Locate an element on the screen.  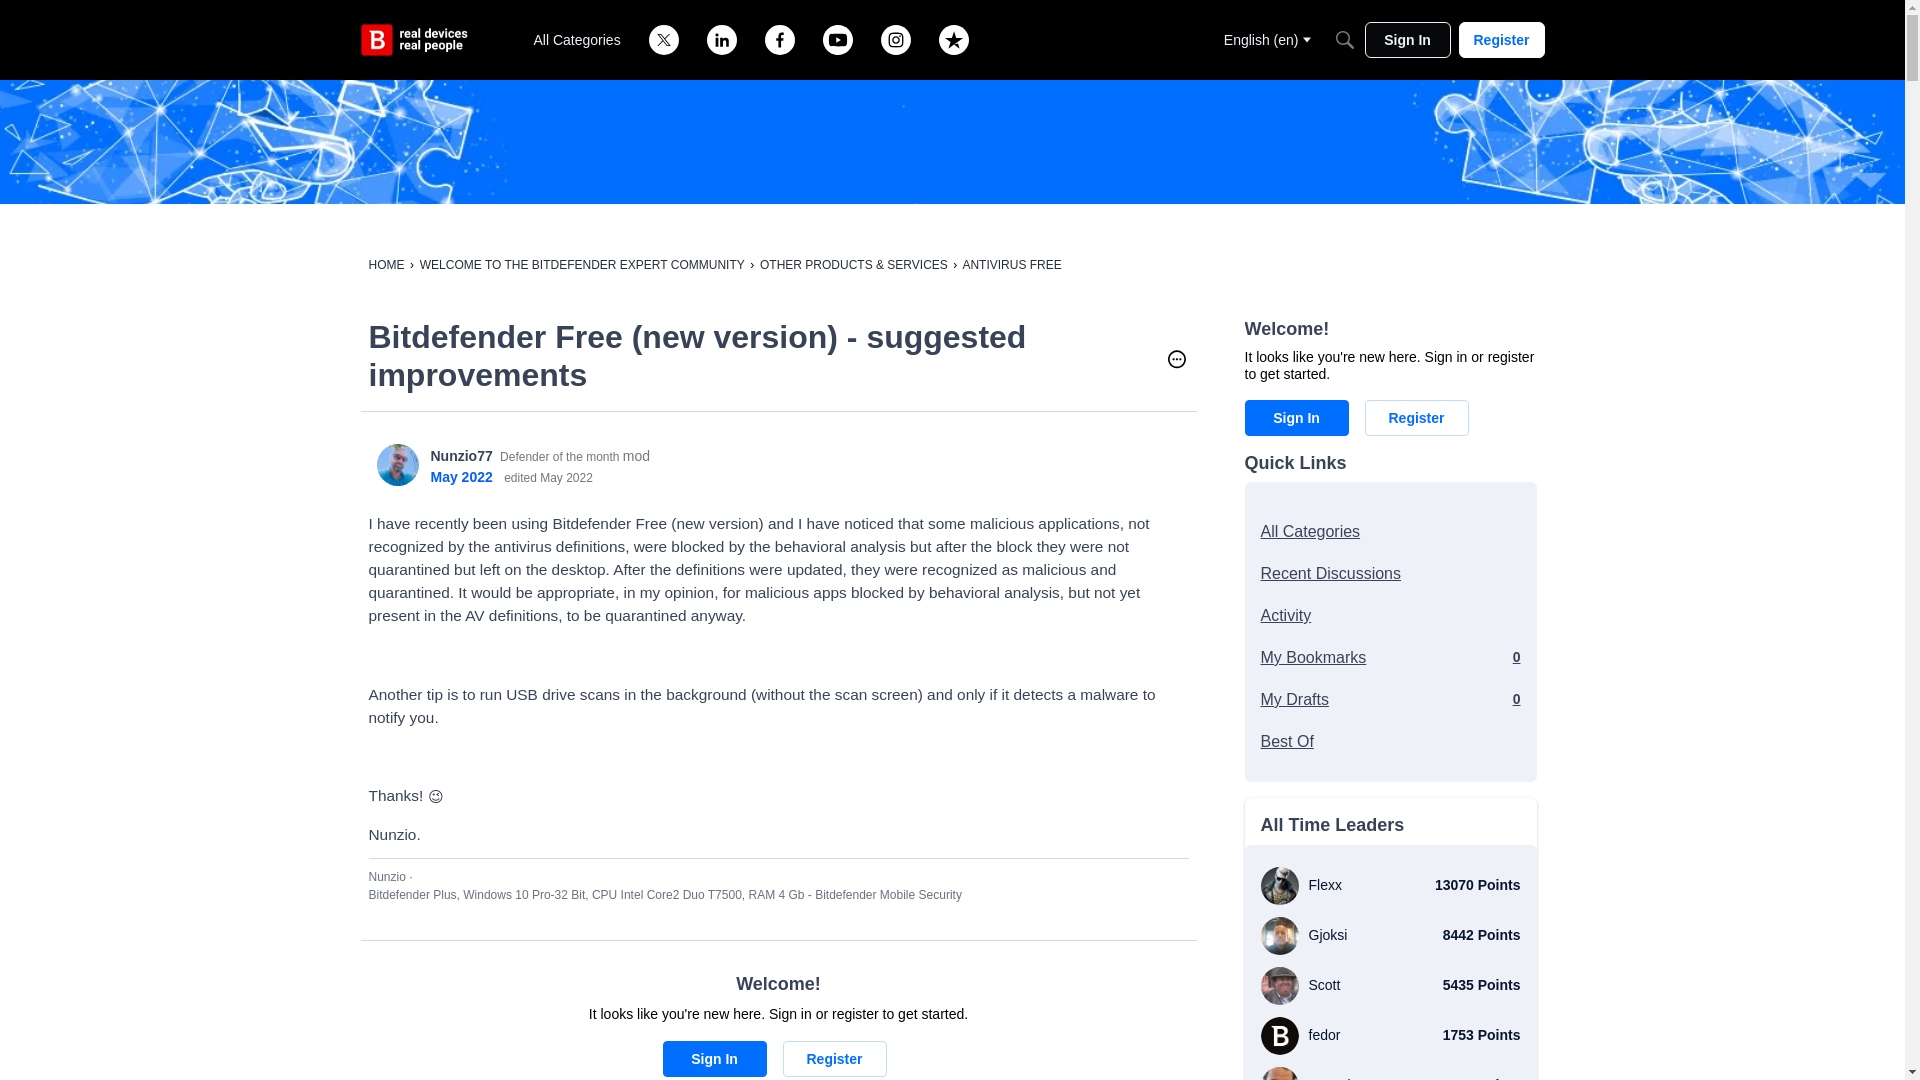
Sign In is located at coordinates (714, 1058).